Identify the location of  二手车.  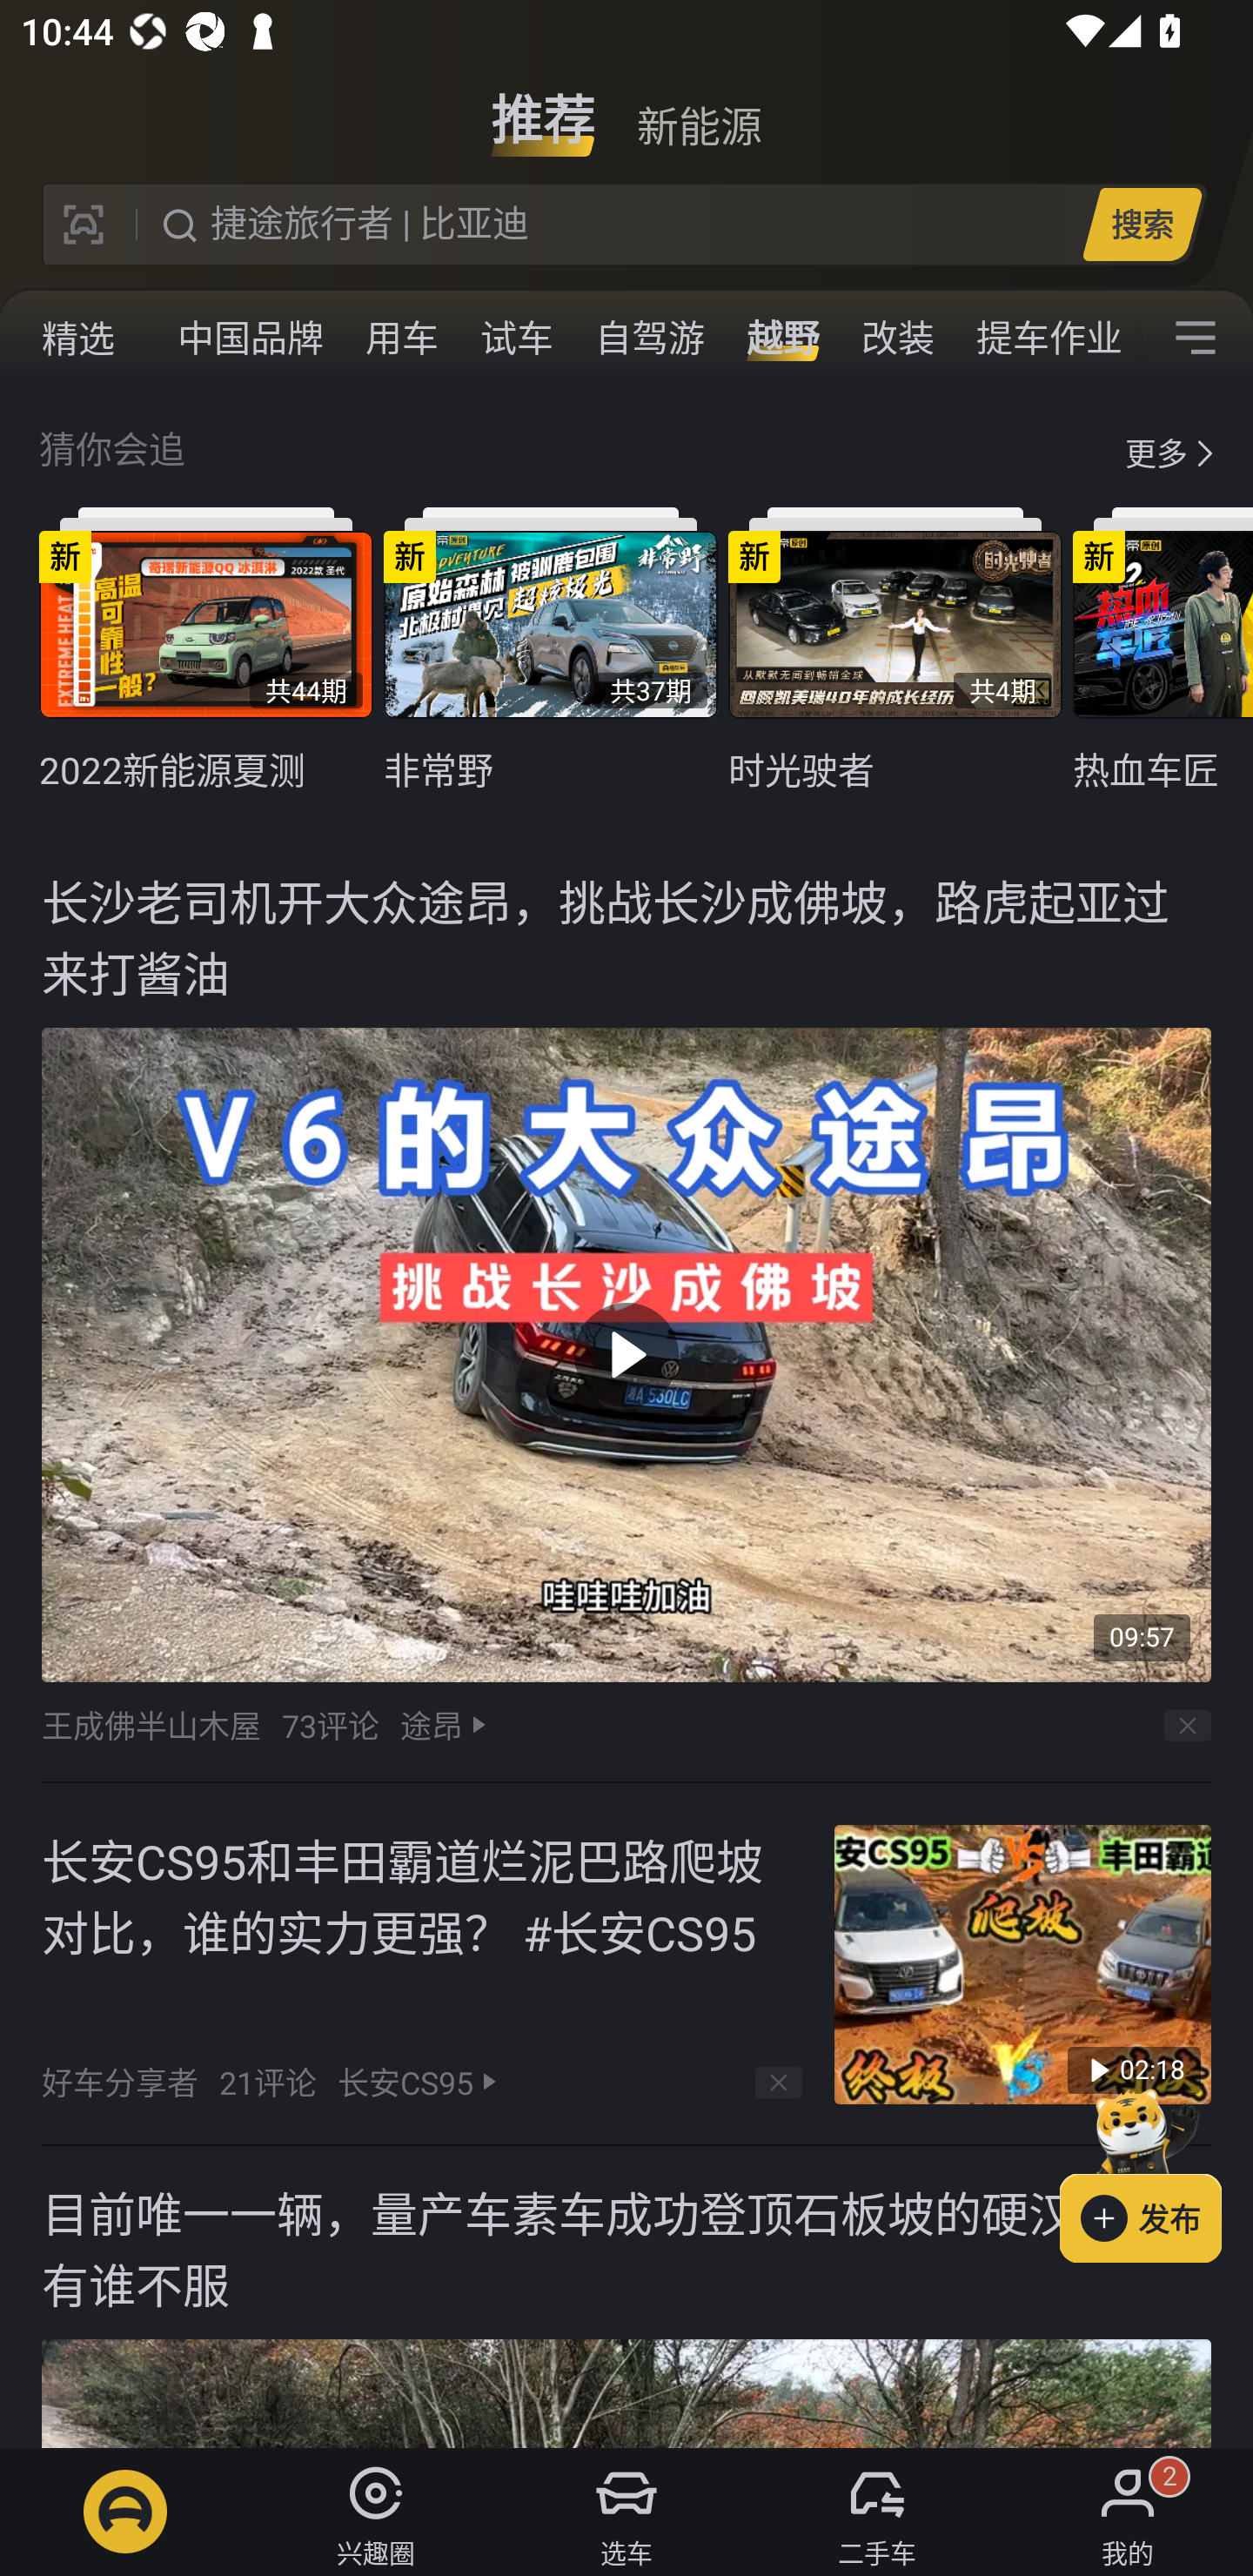
(877, 2512).